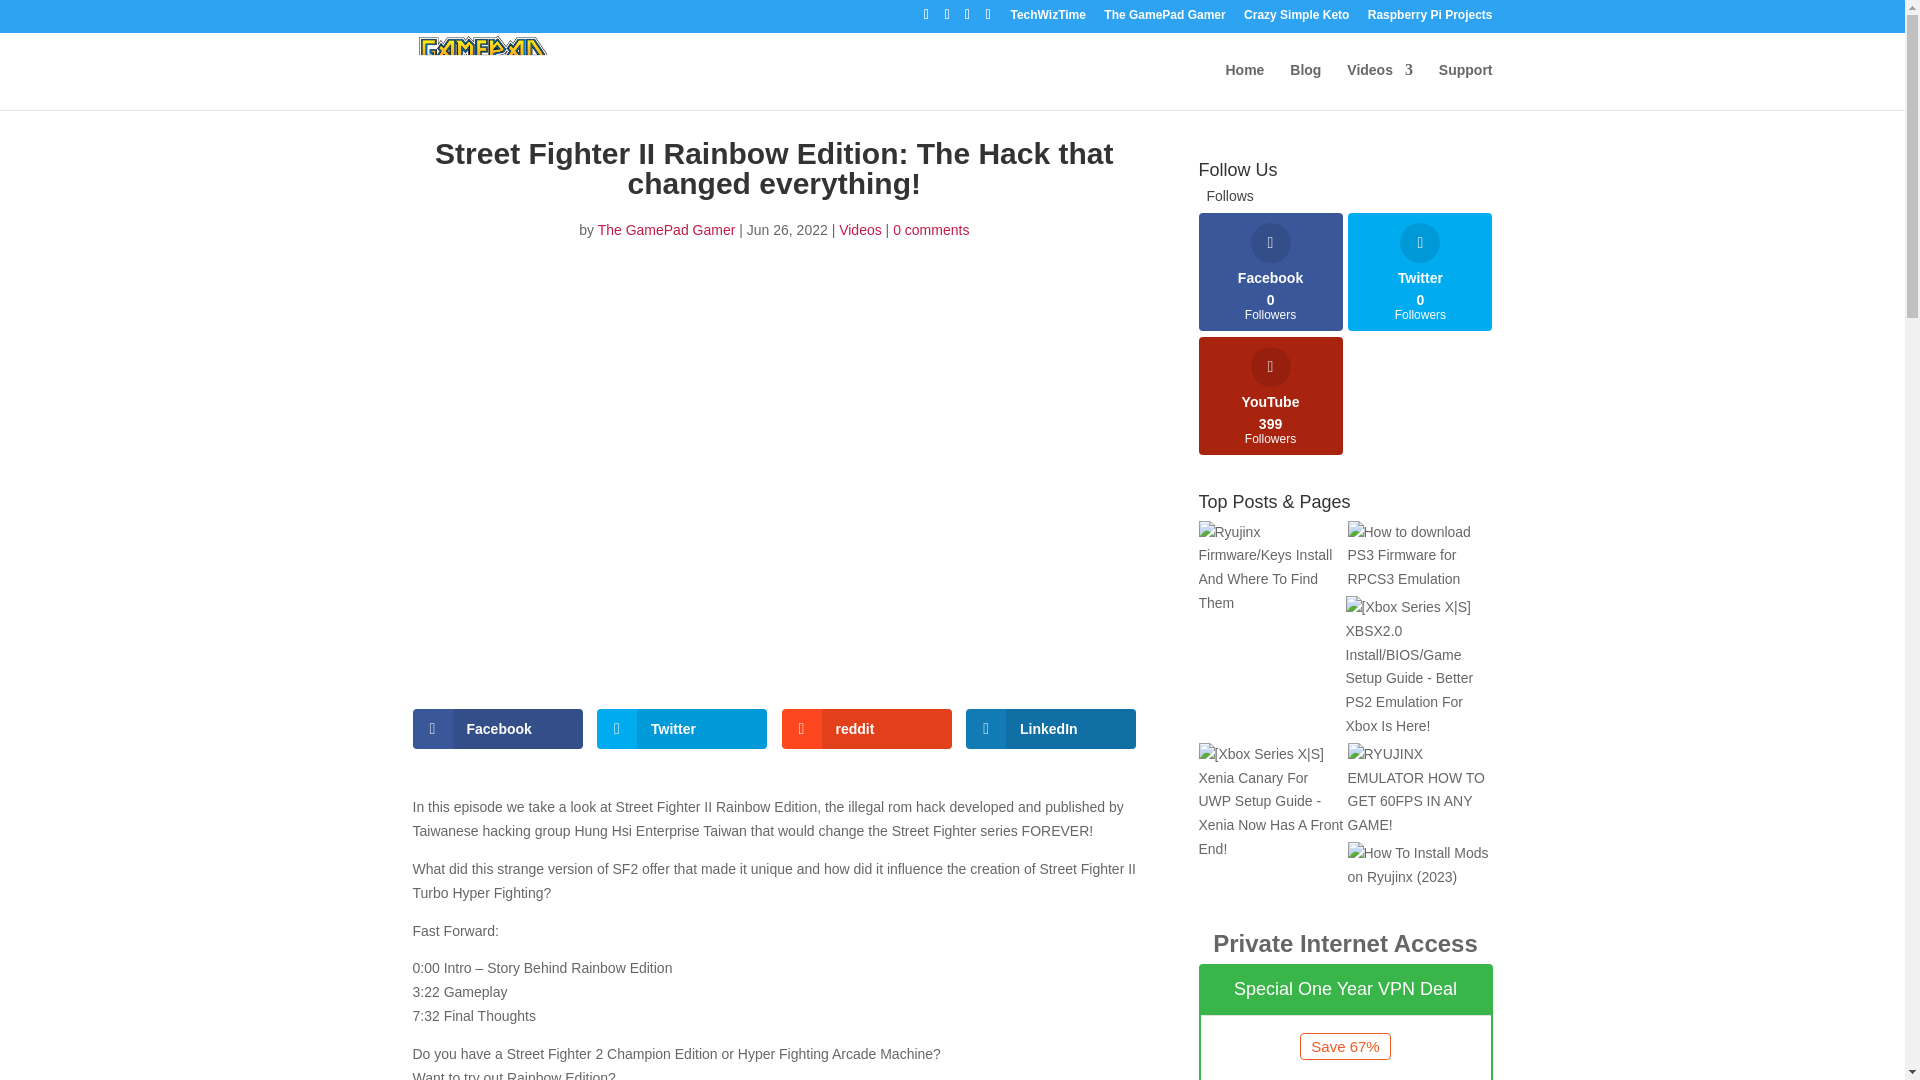 Image resolution: width=1920 pixels, height=1080 pixels. Describe the element at coordinates (1270, 271) in the screenshot. I see `Blog` at that location.